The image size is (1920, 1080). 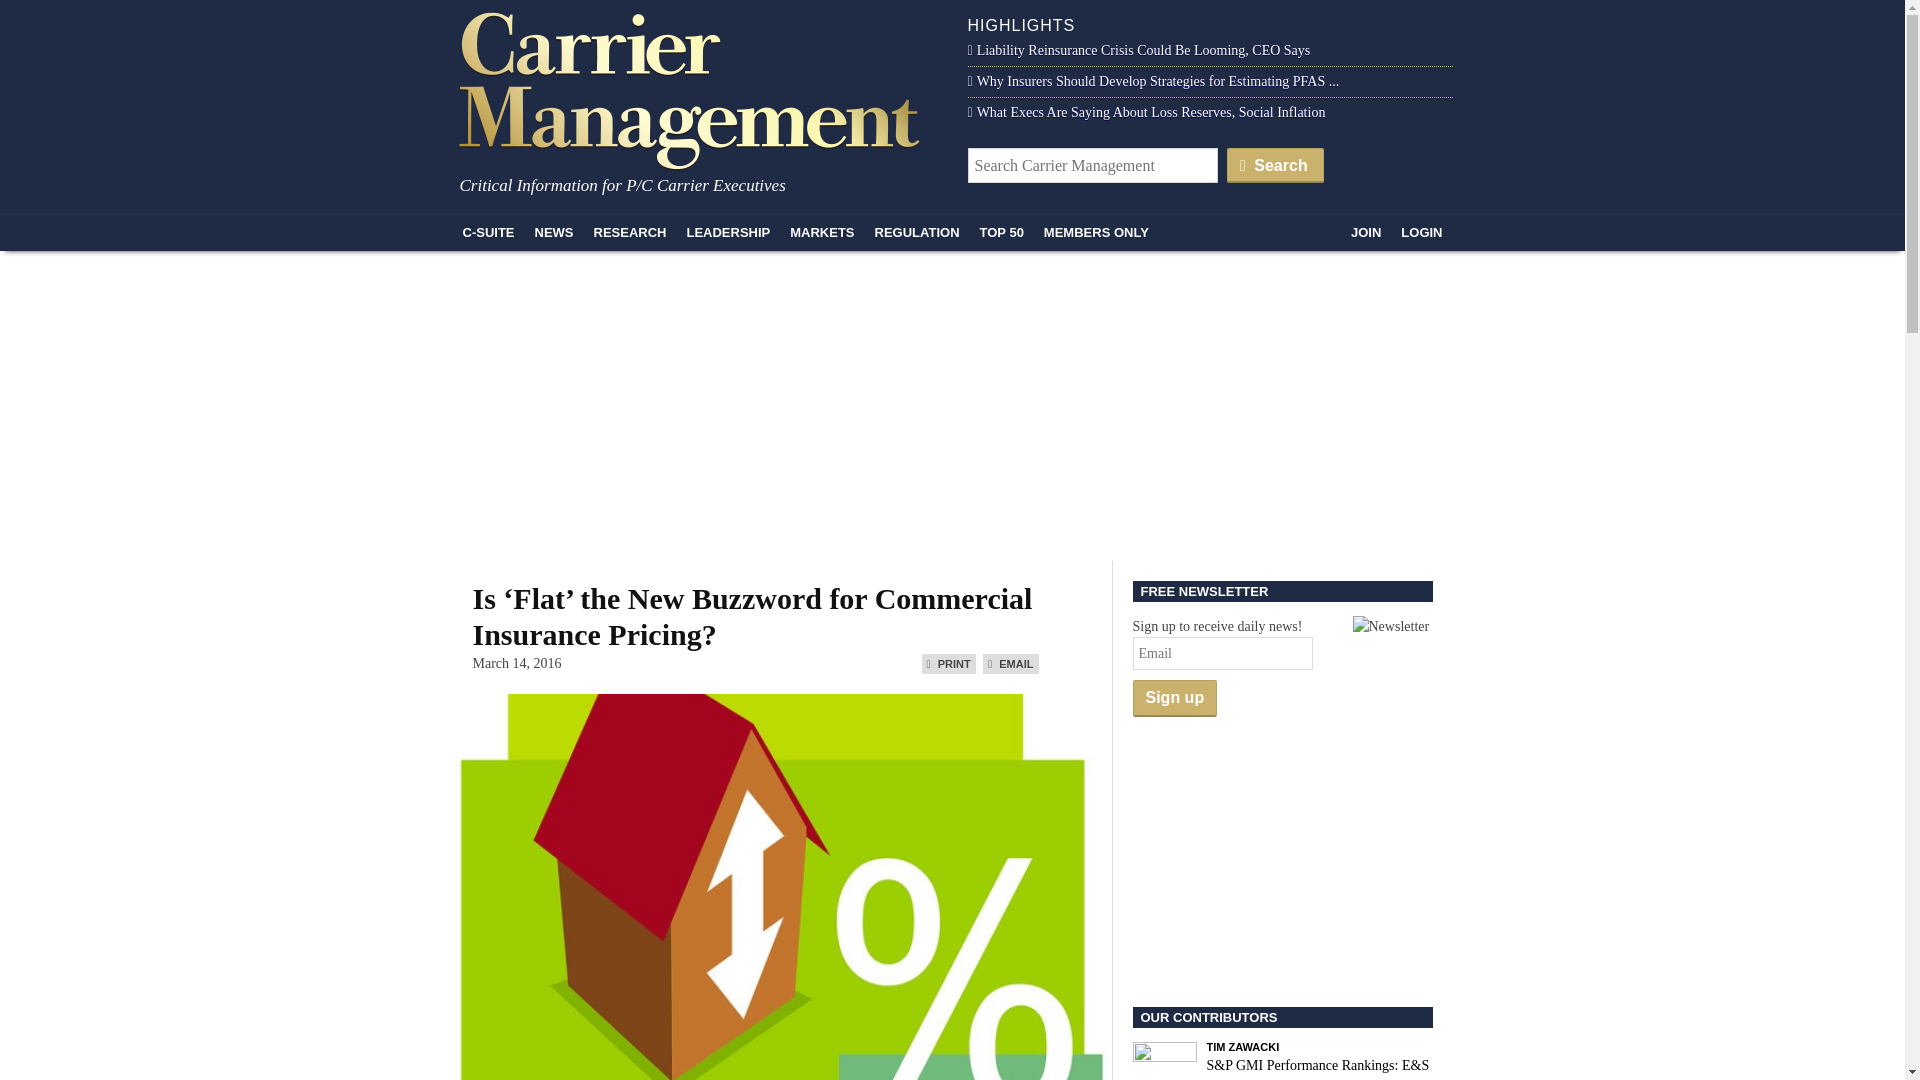 I want to click on REGULATION, so click(x=917, y=232).